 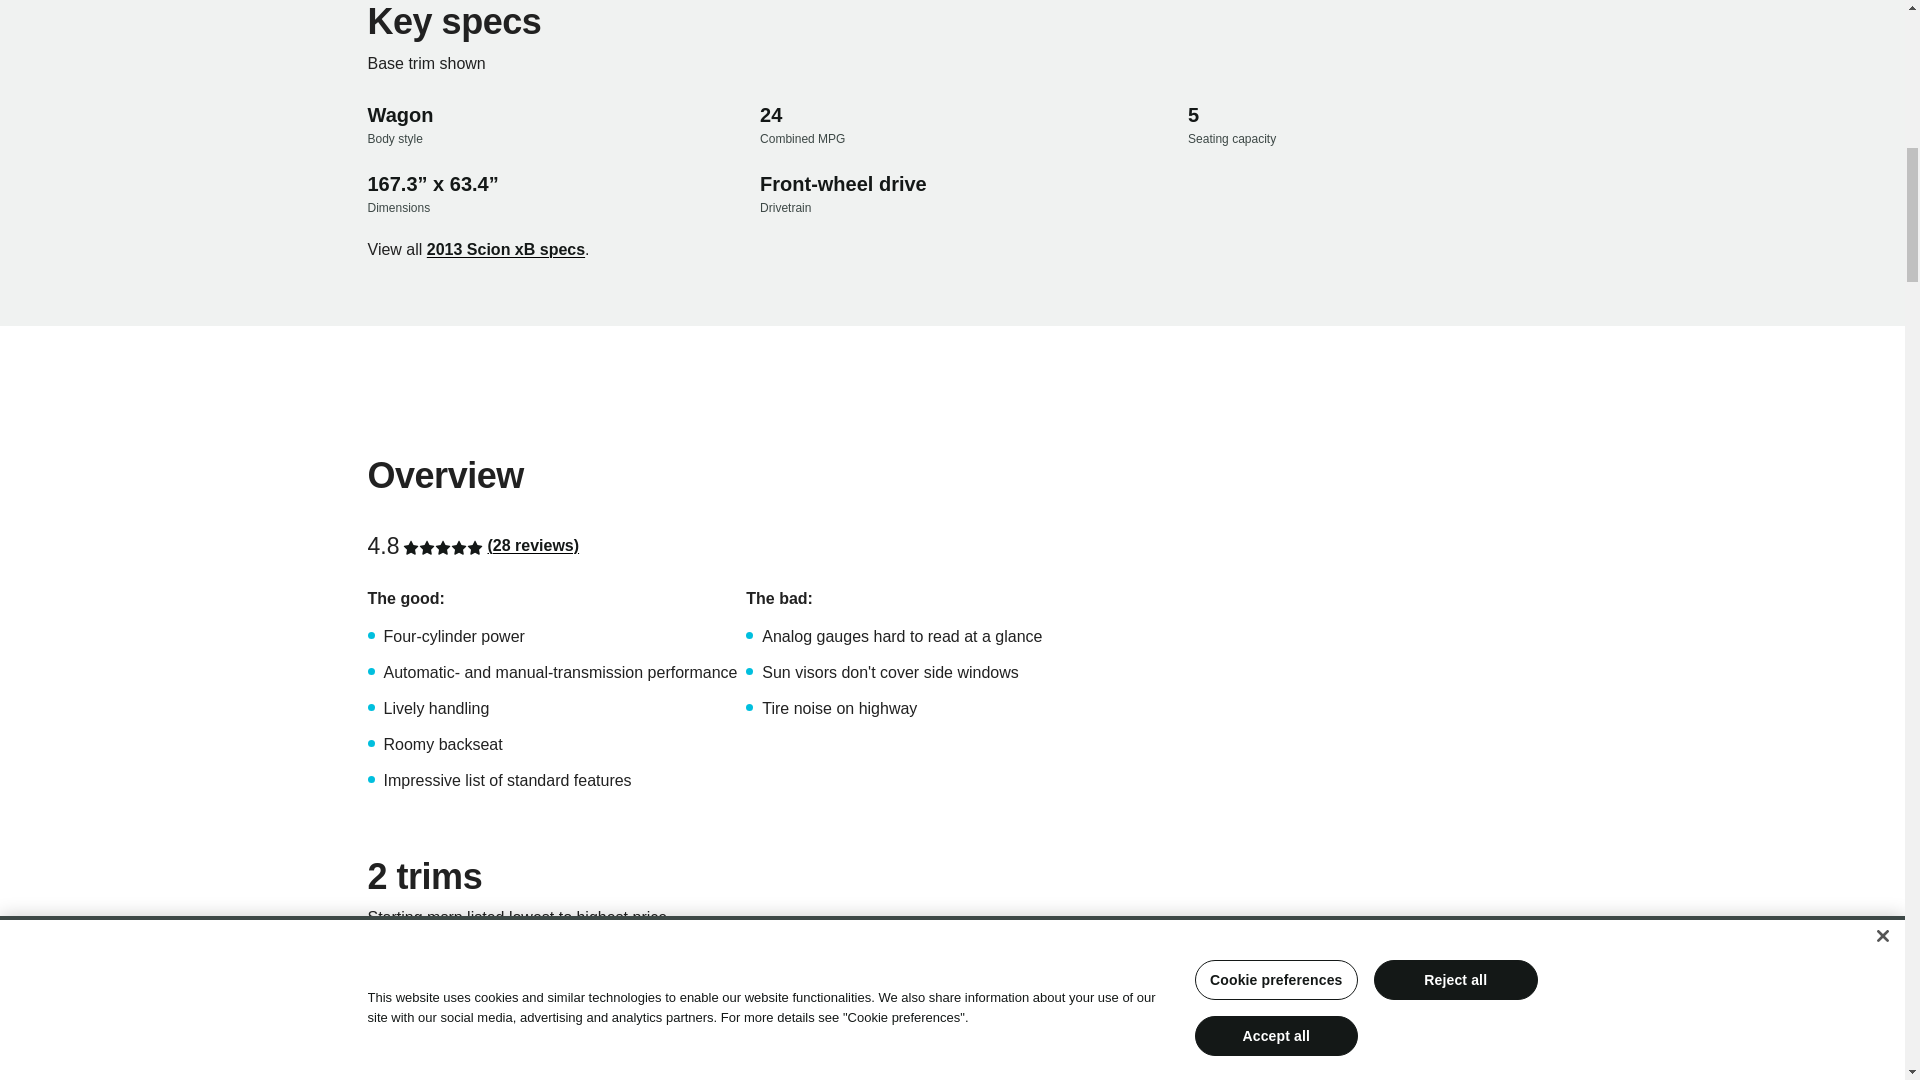 What do you see at coordinates (402, 1023) in the screenshot?
I see `10 Series` at bounding box center [402, 1023].